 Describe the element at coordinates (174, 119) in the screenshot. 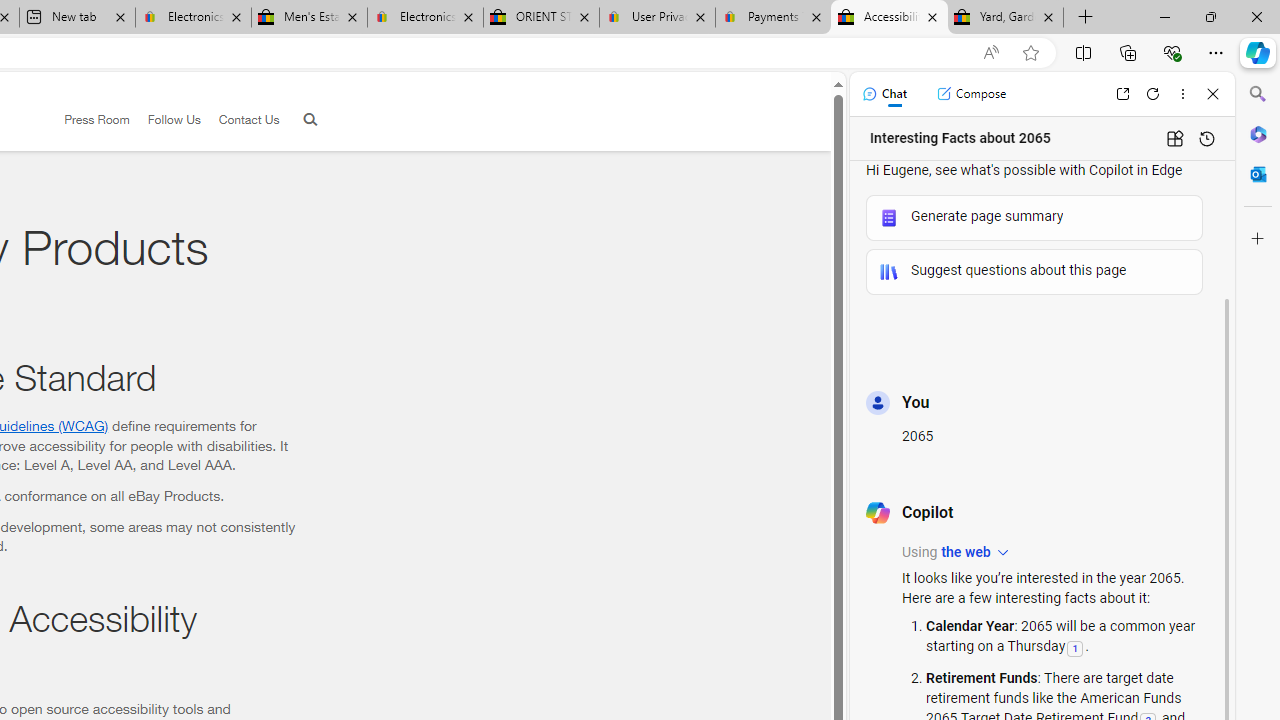

I see `Follow Us` at that location.